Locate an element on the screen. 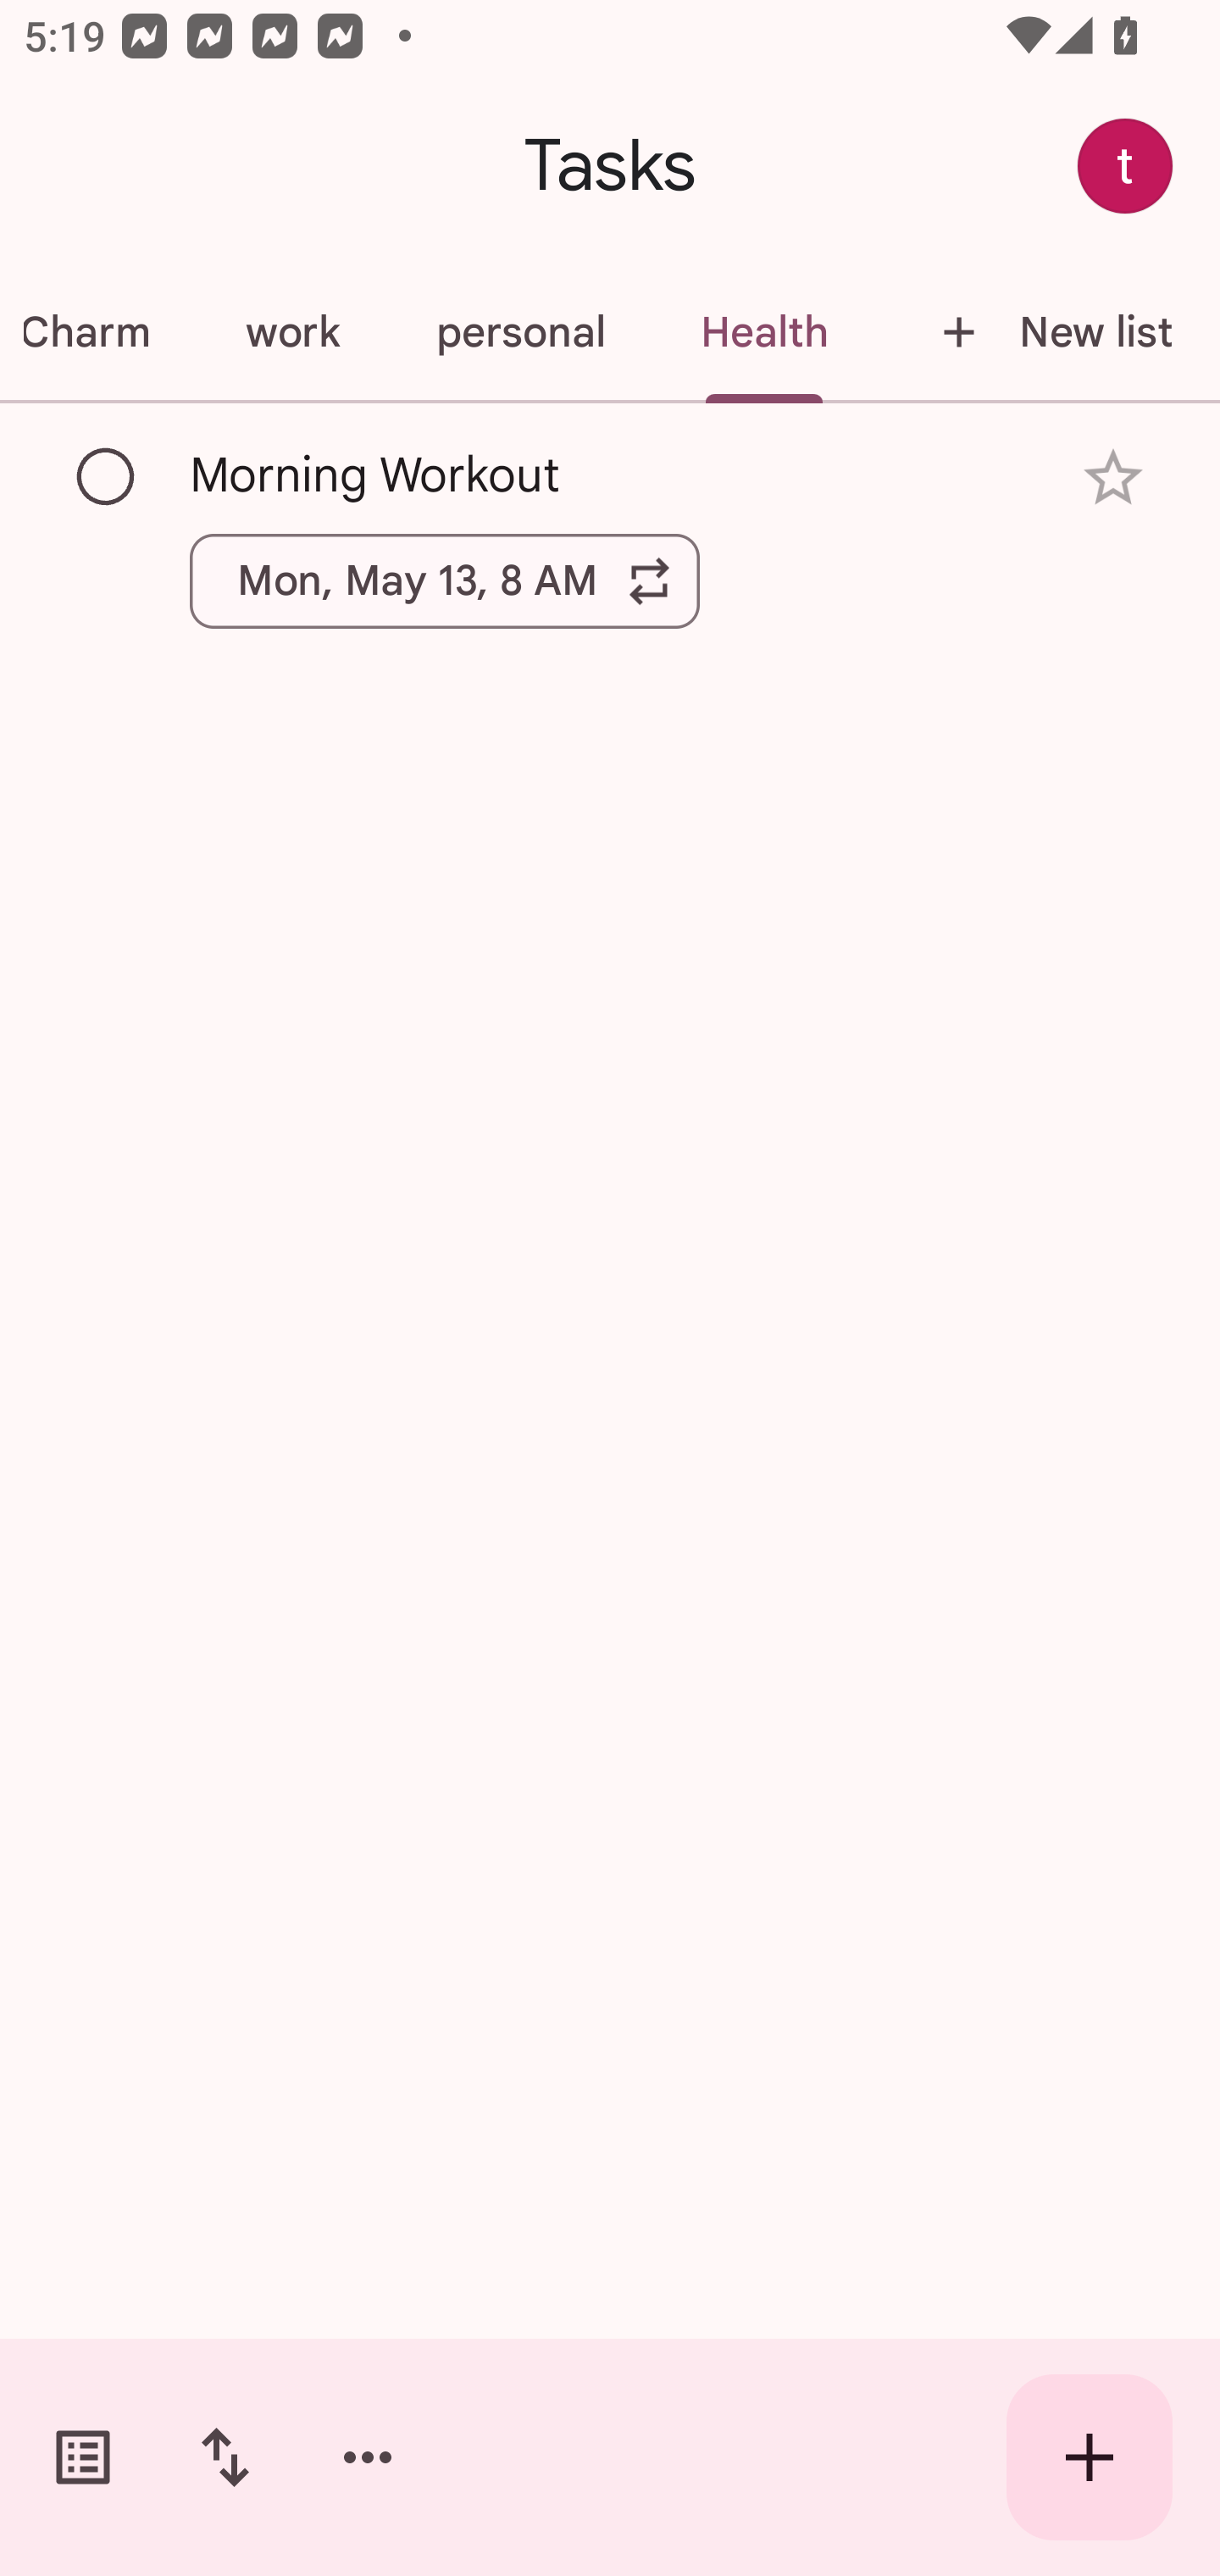 This screenshot has height=2576, width=1220. Change sort order is located at coordinates (225, 2457).